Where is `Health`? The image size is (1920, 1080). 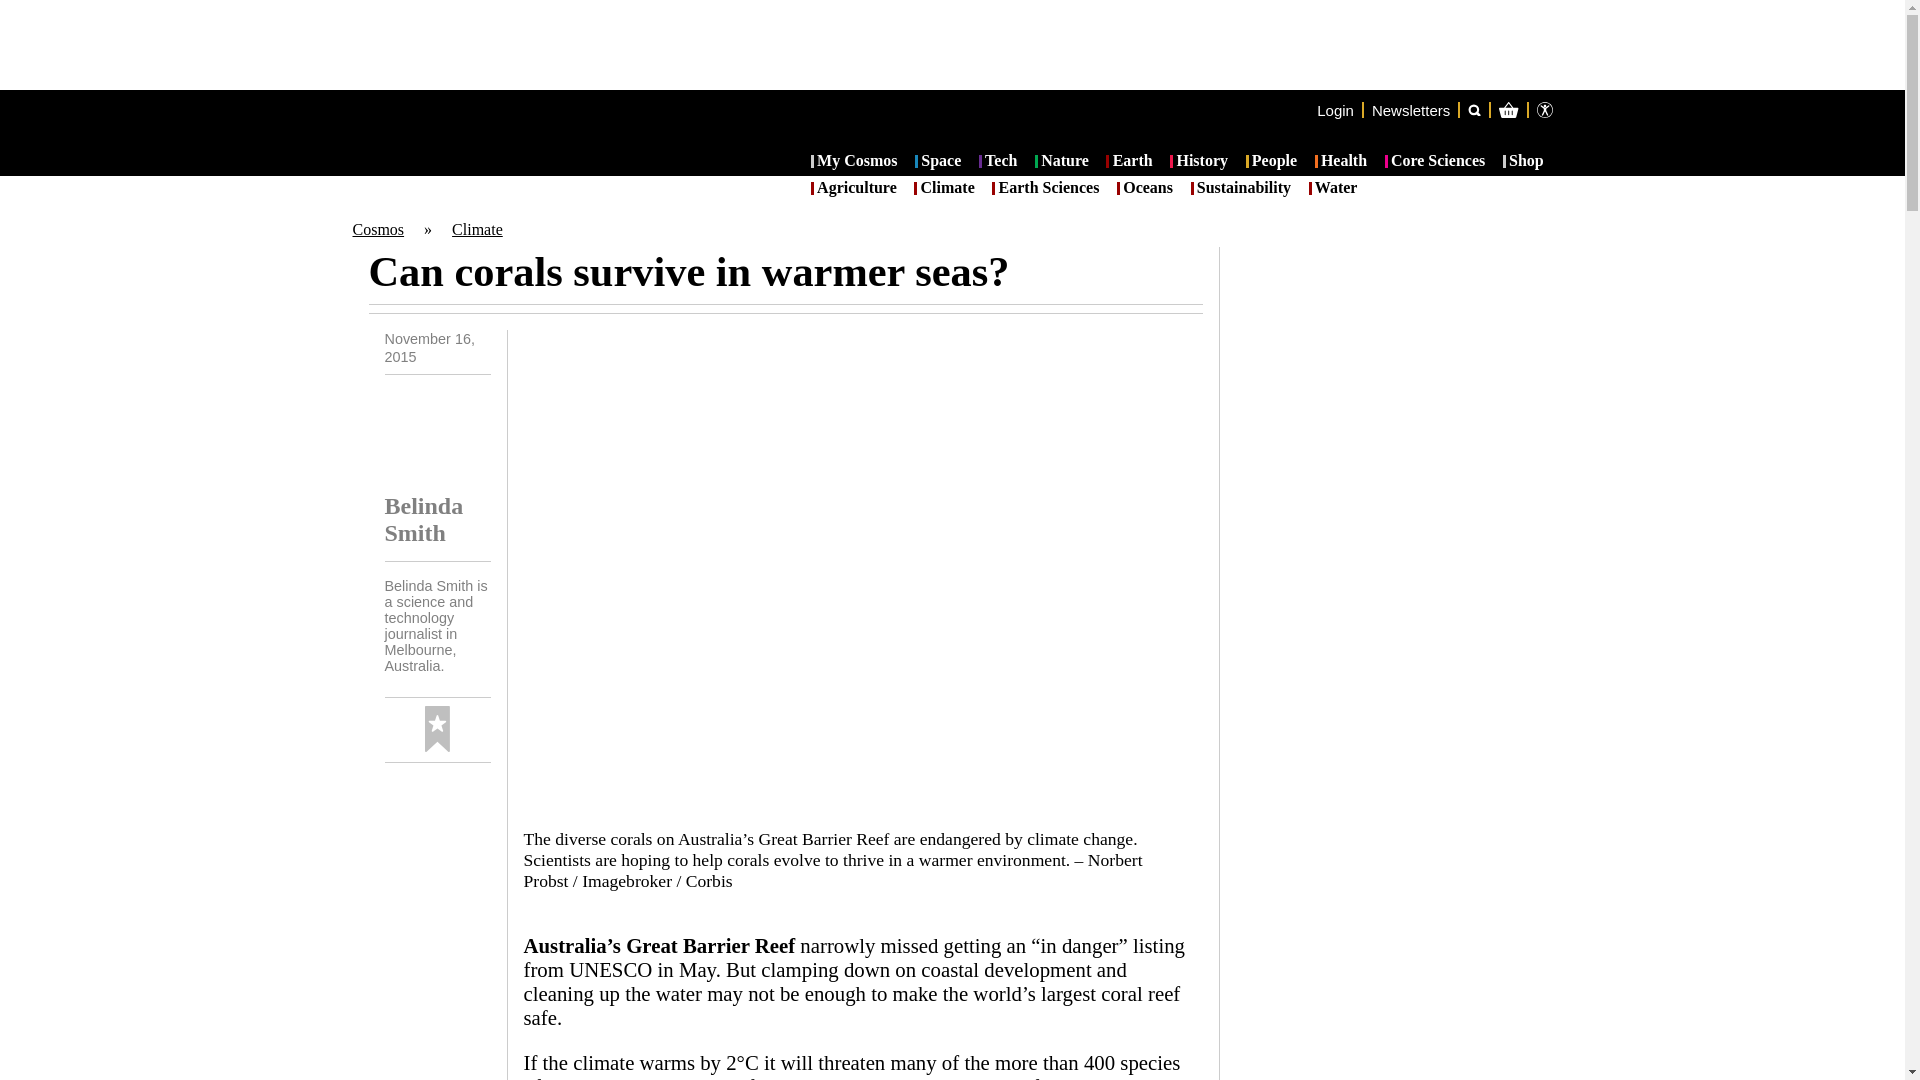 Health is located at coordinates (1341, 162).